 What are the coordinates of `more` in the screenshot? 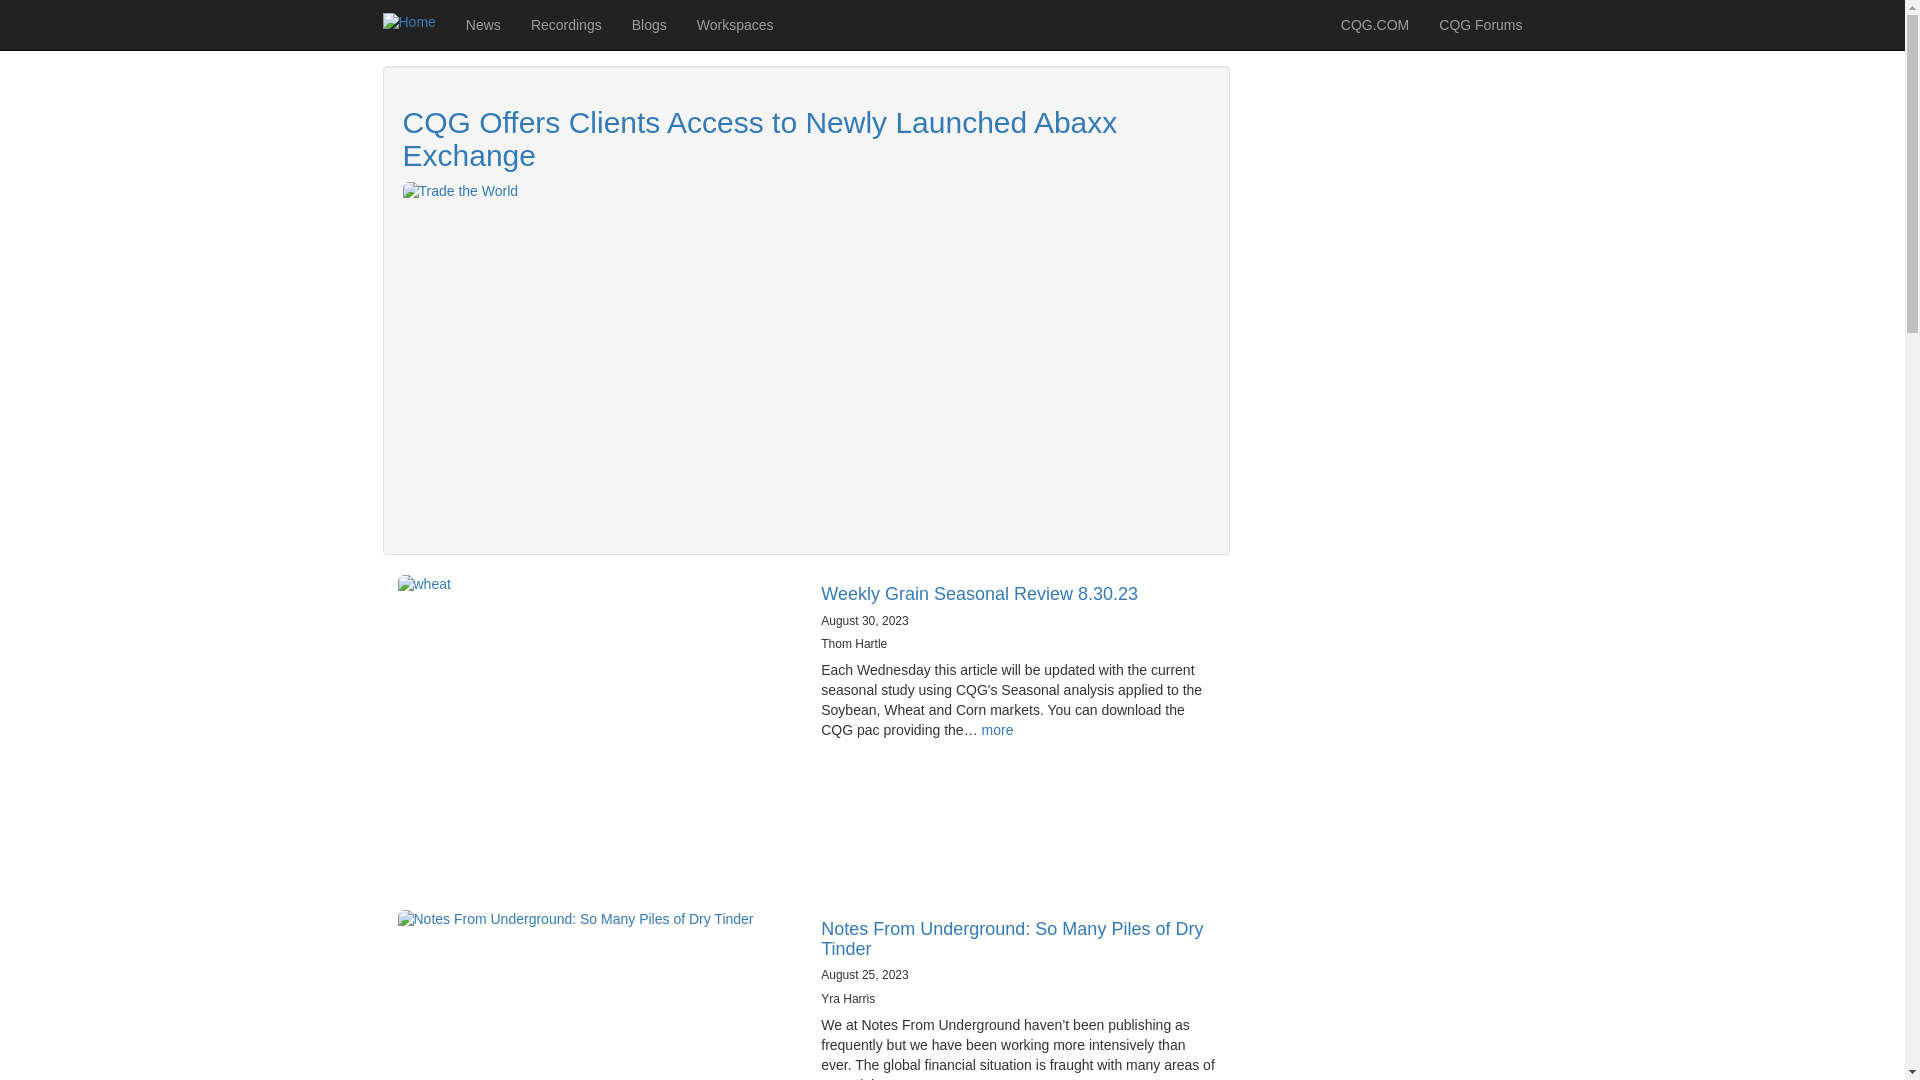 It's located at (908, 1078).